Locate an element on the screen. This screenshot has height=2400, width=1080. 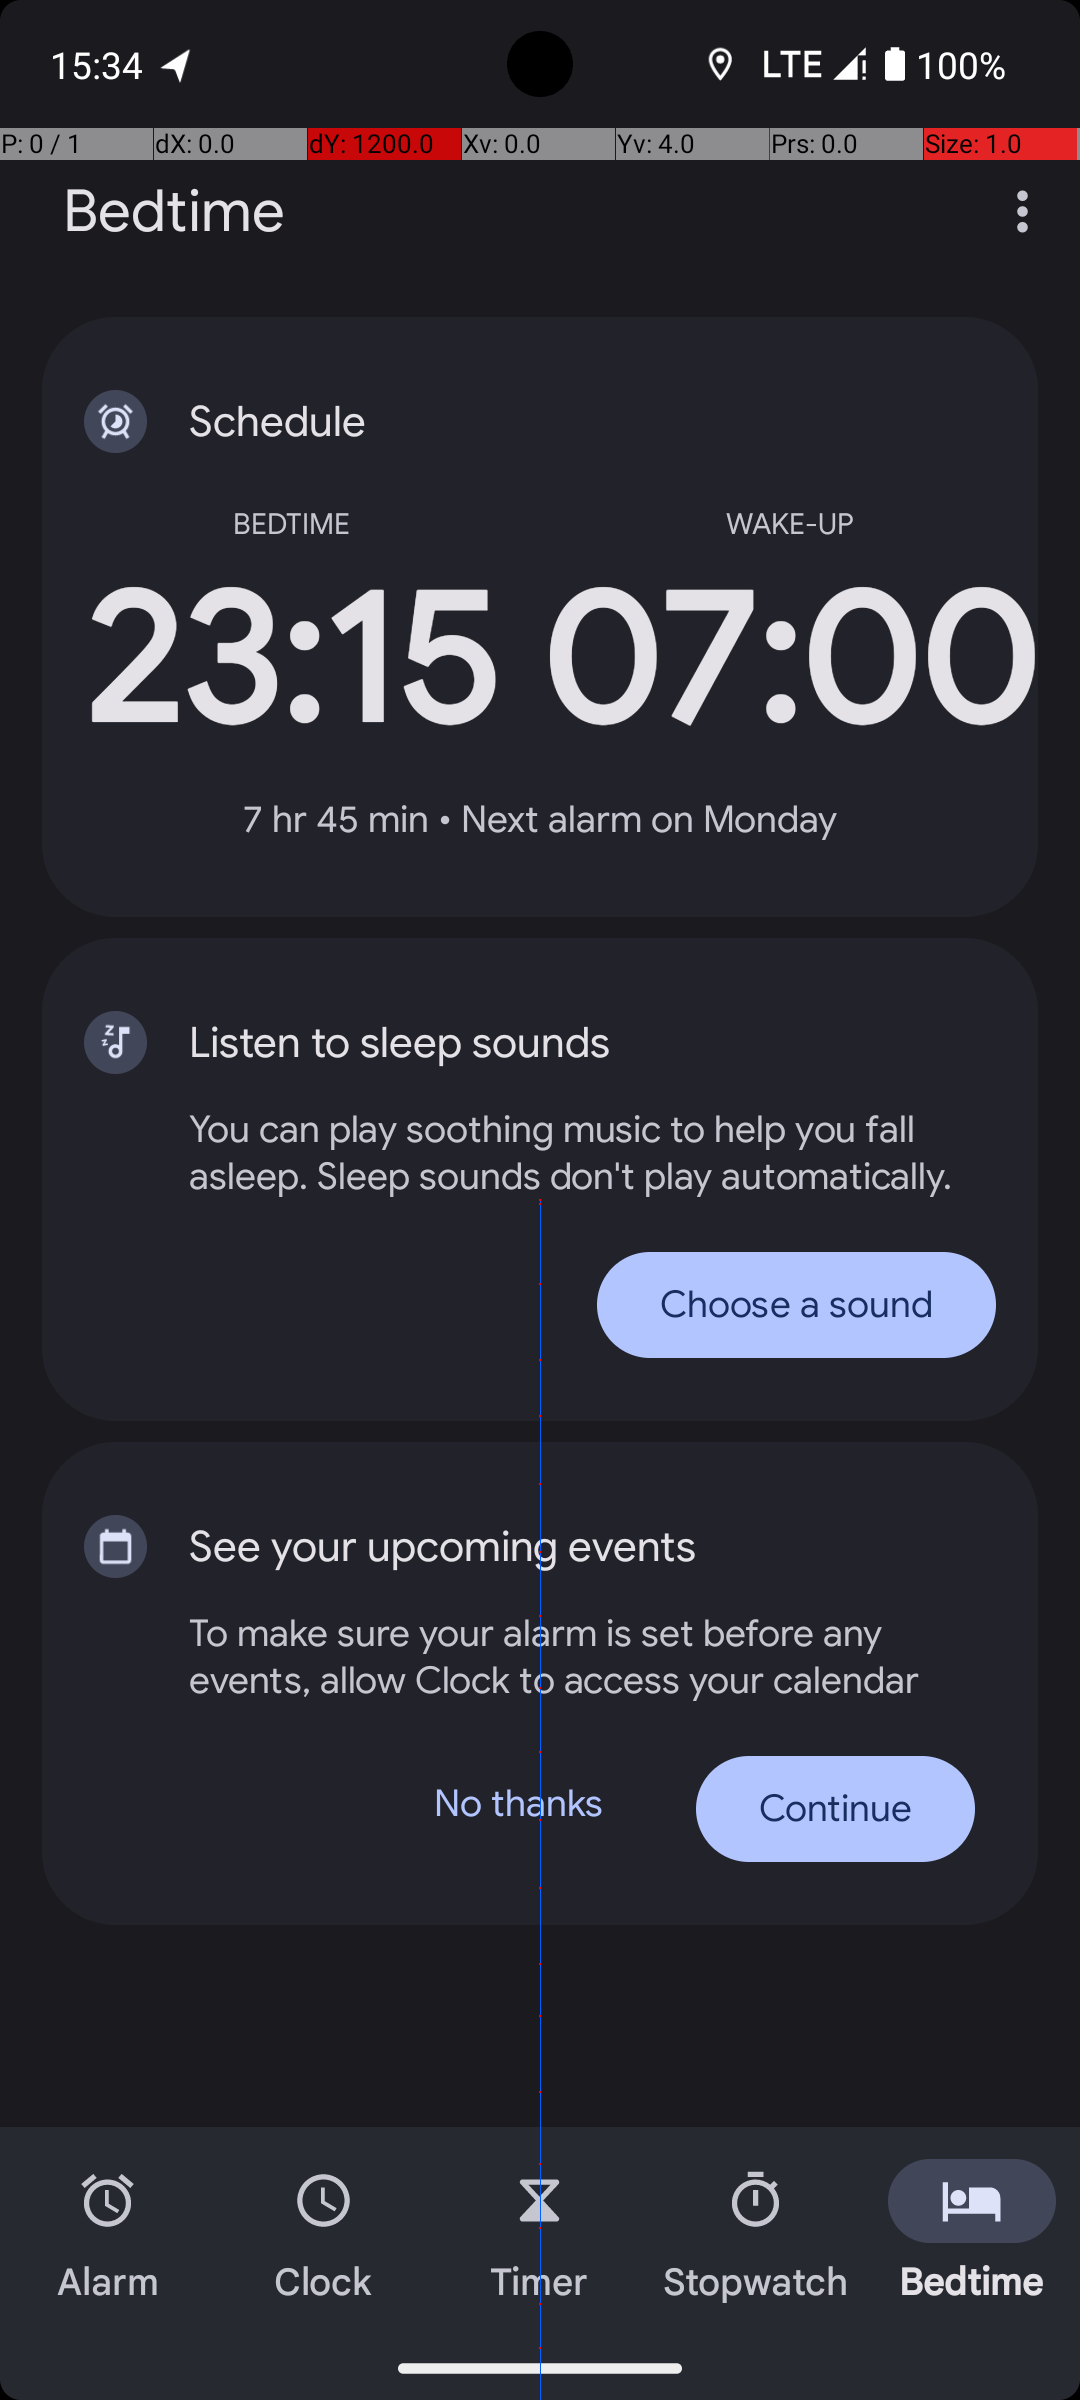
To make sure your alarm is set before any events, allow Clock to access your calendar is located at coordinates (582, 1656).